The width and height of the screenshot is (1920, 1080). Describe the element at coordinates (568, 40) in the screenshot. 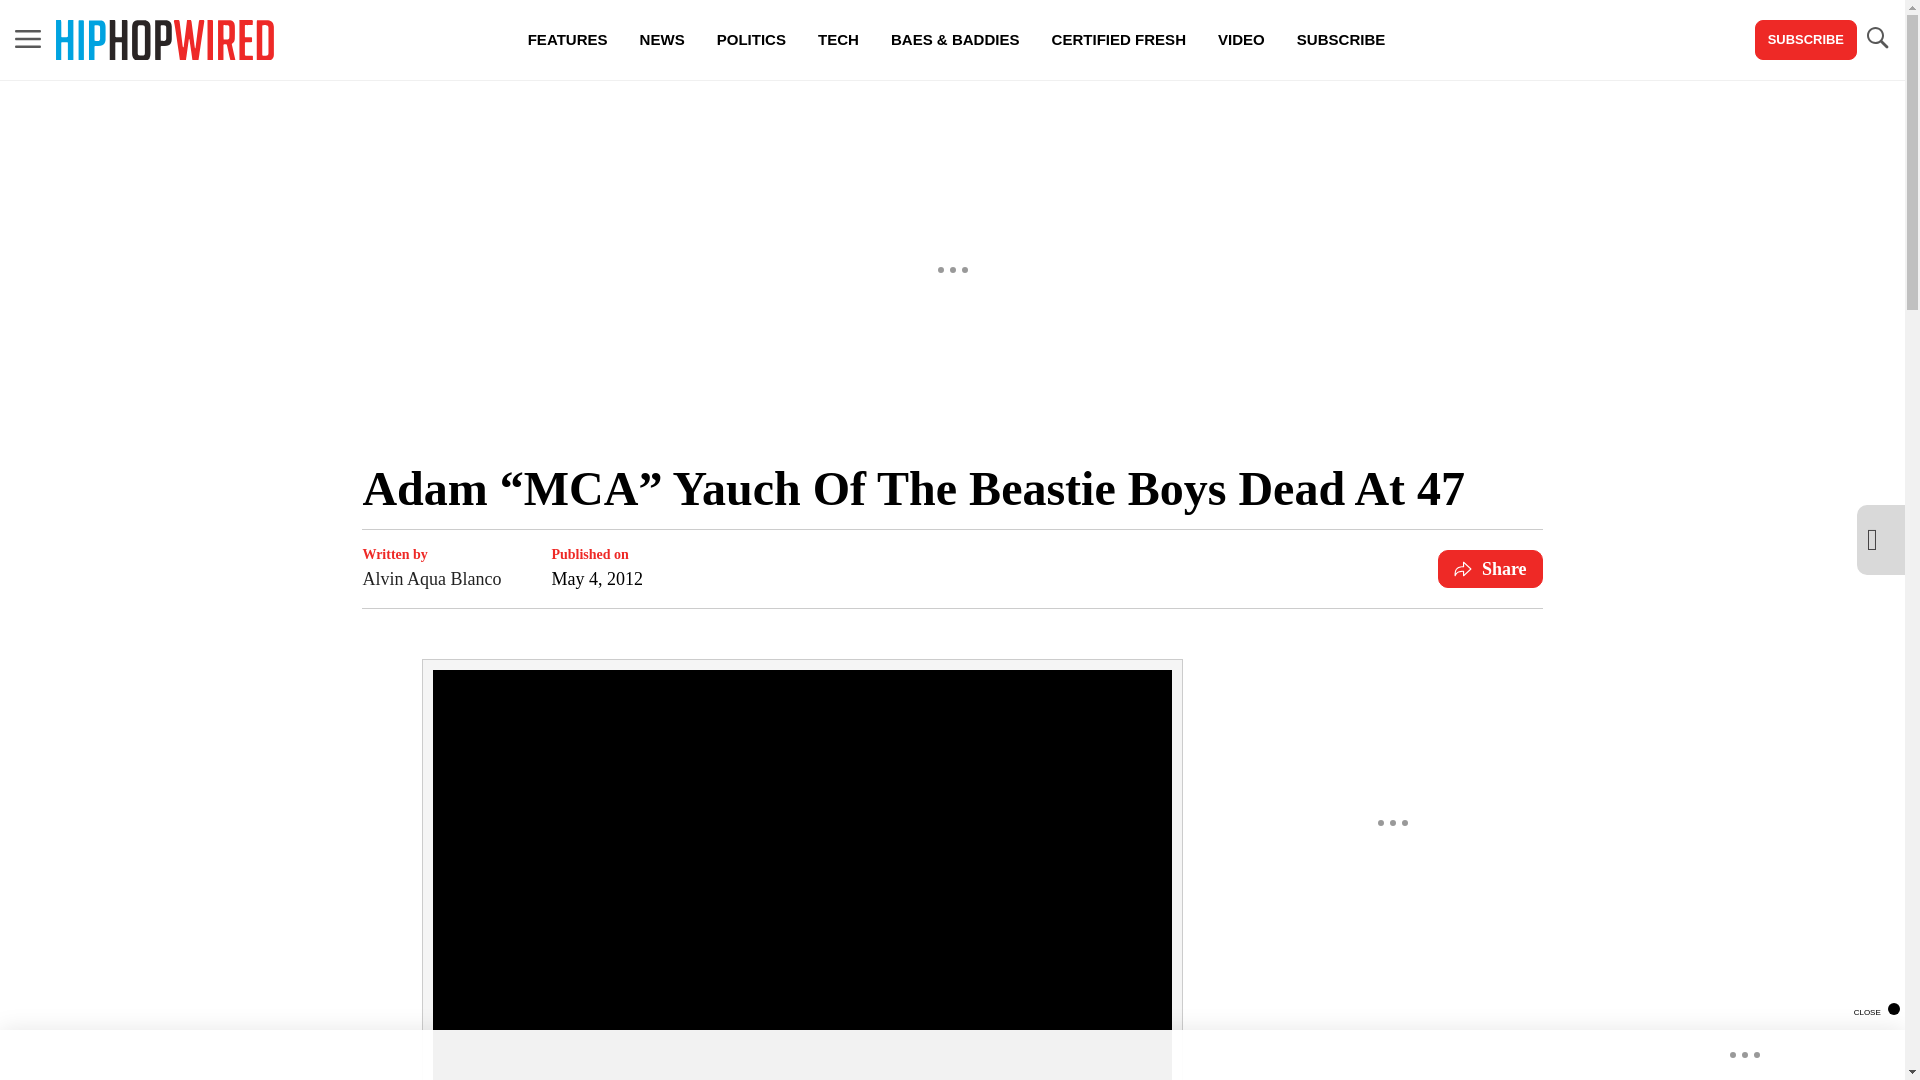

I see `FEATURES` at that location.